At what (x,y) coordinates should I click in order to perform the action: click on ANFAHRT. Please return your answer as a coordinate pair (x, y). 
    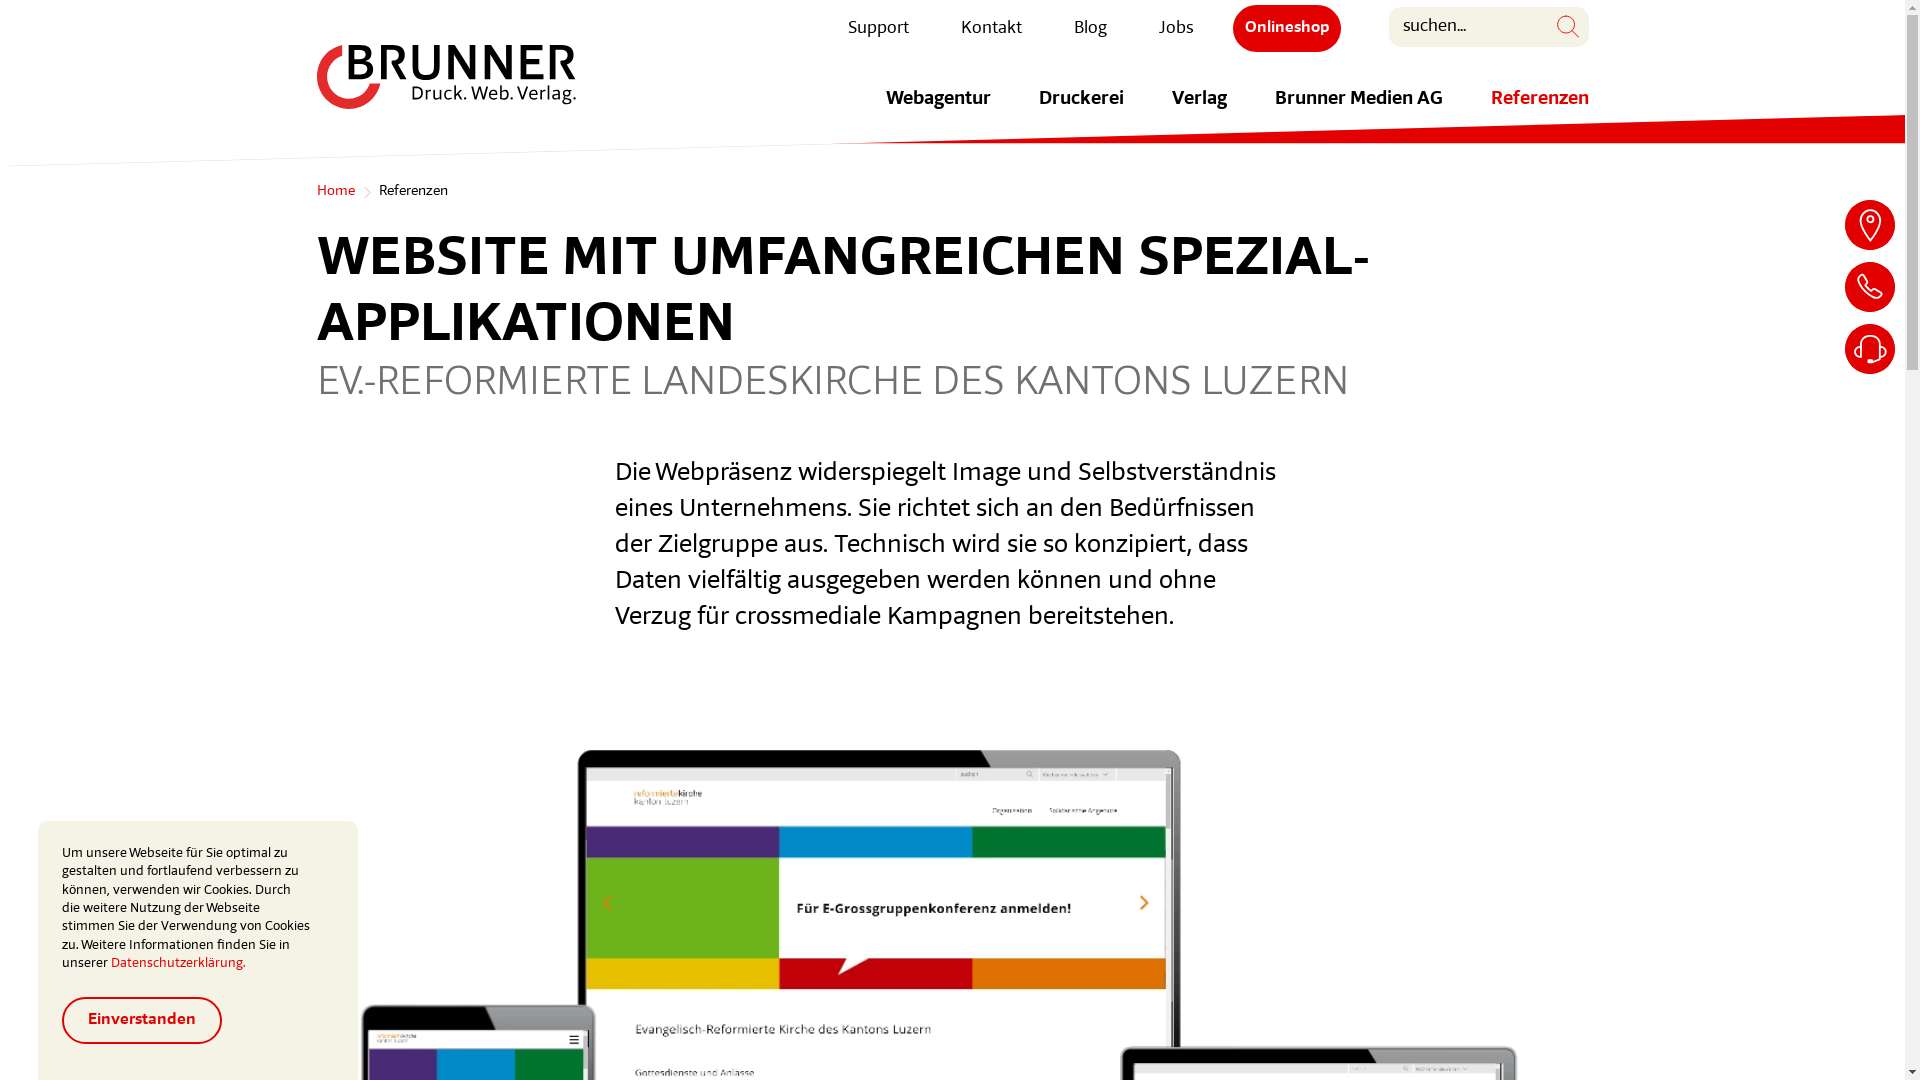
    Looking at the image, I should click on (1870, 225).